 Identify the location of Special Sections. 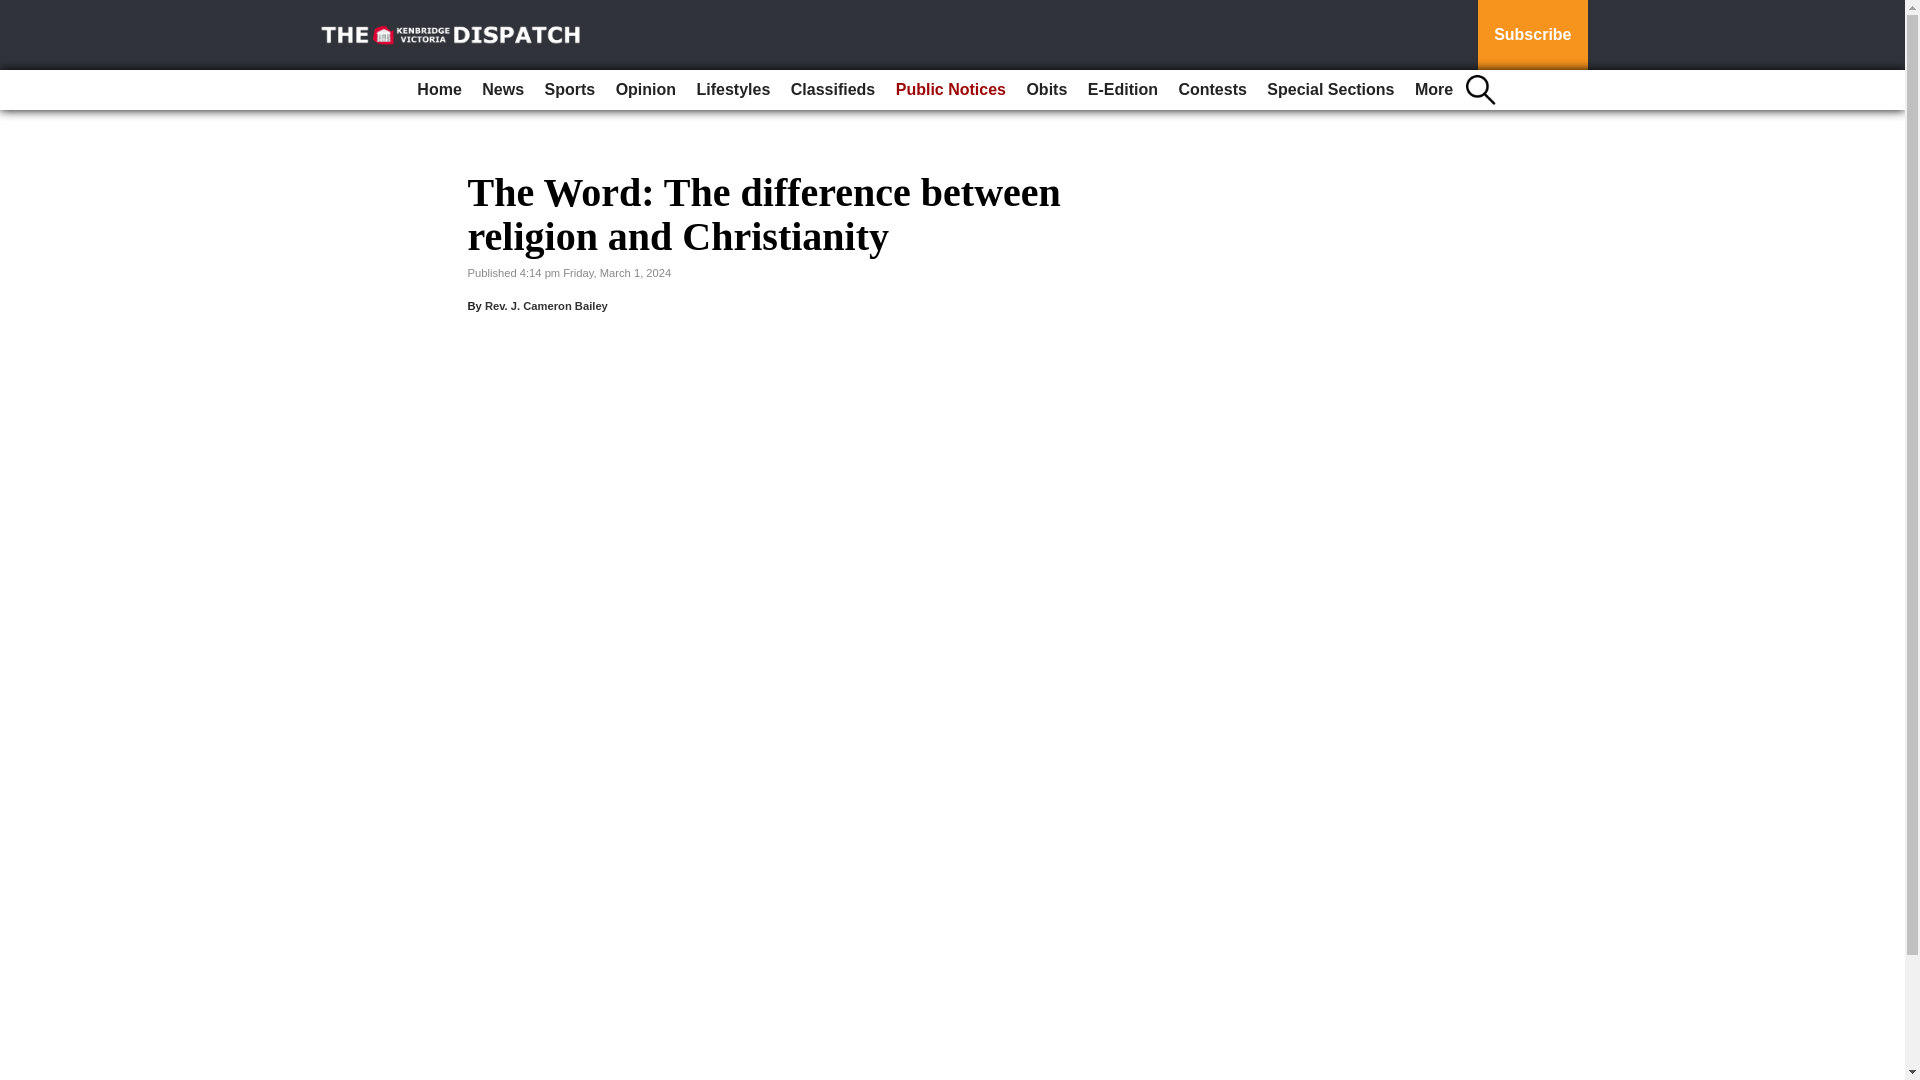
(1330, 90).